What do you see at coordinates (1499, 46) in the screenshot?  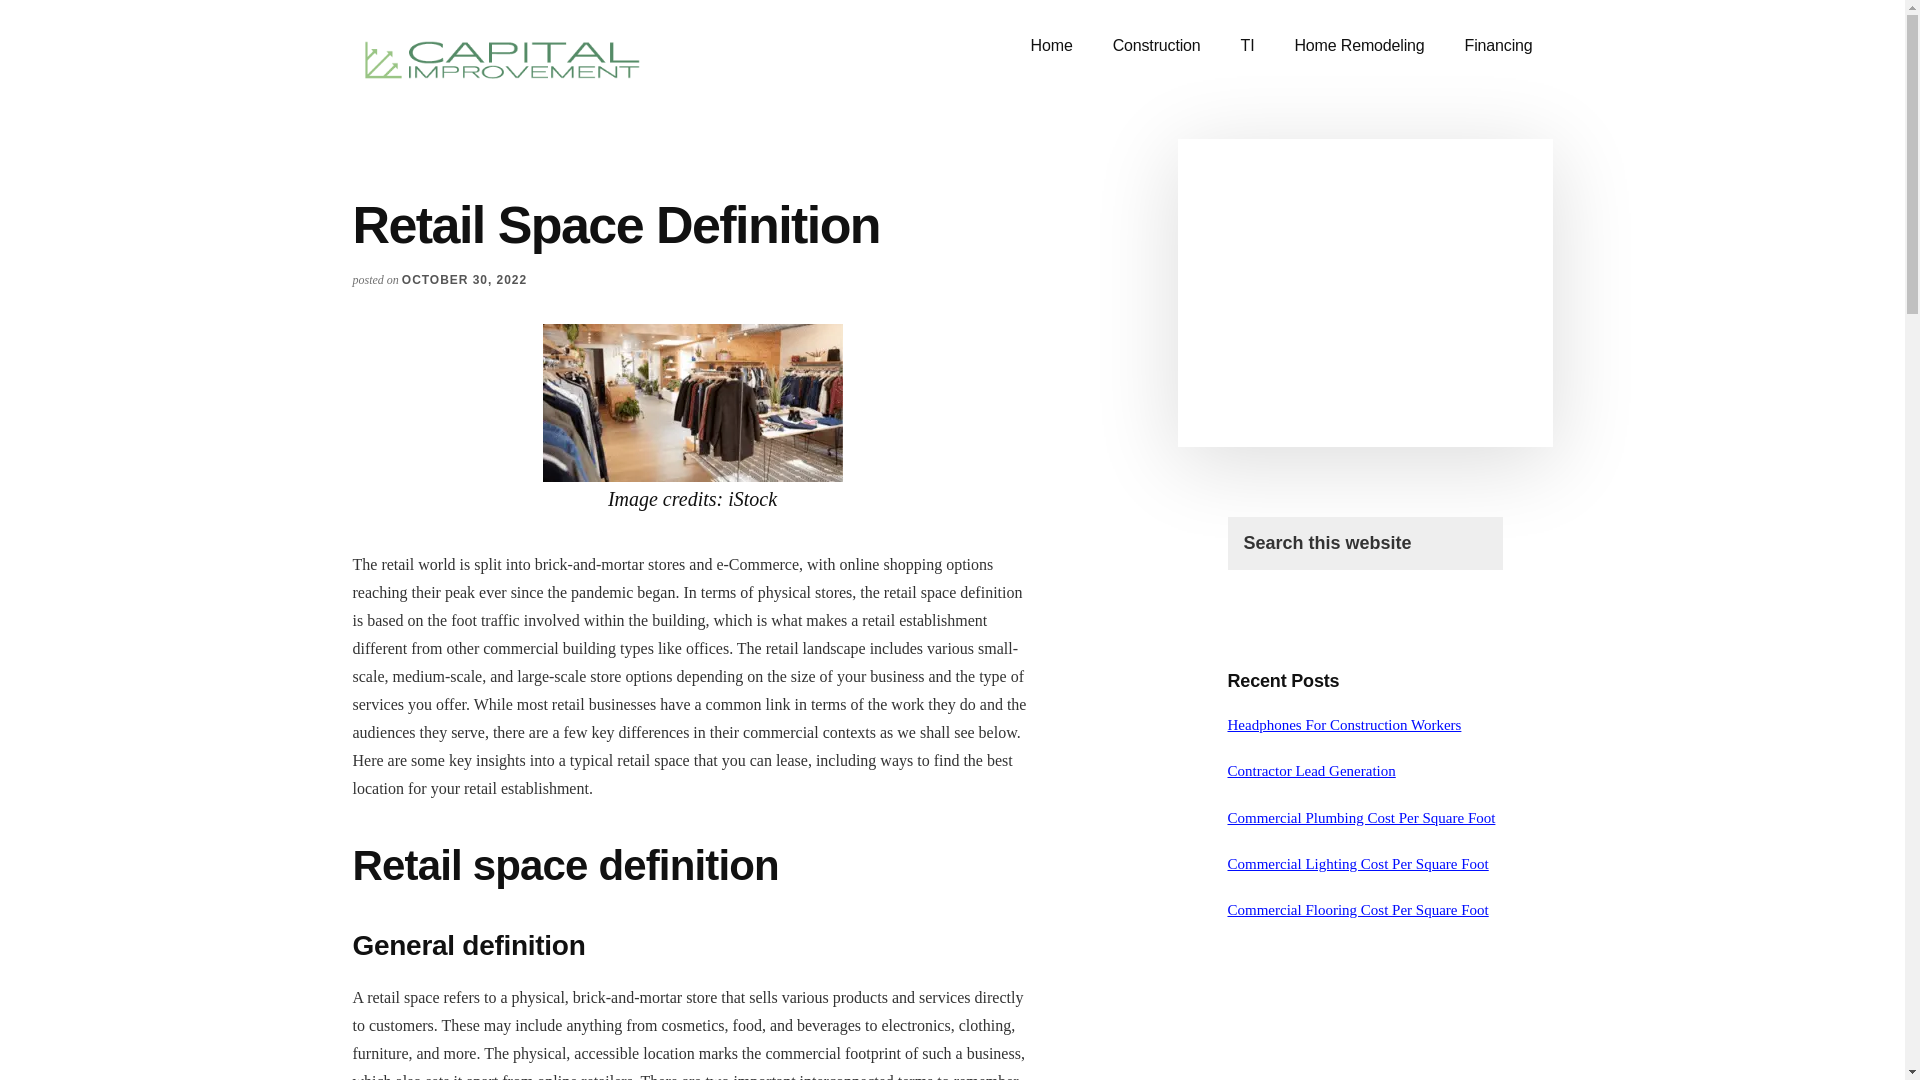 I see `Financing` at bounding box center [1499, 46].